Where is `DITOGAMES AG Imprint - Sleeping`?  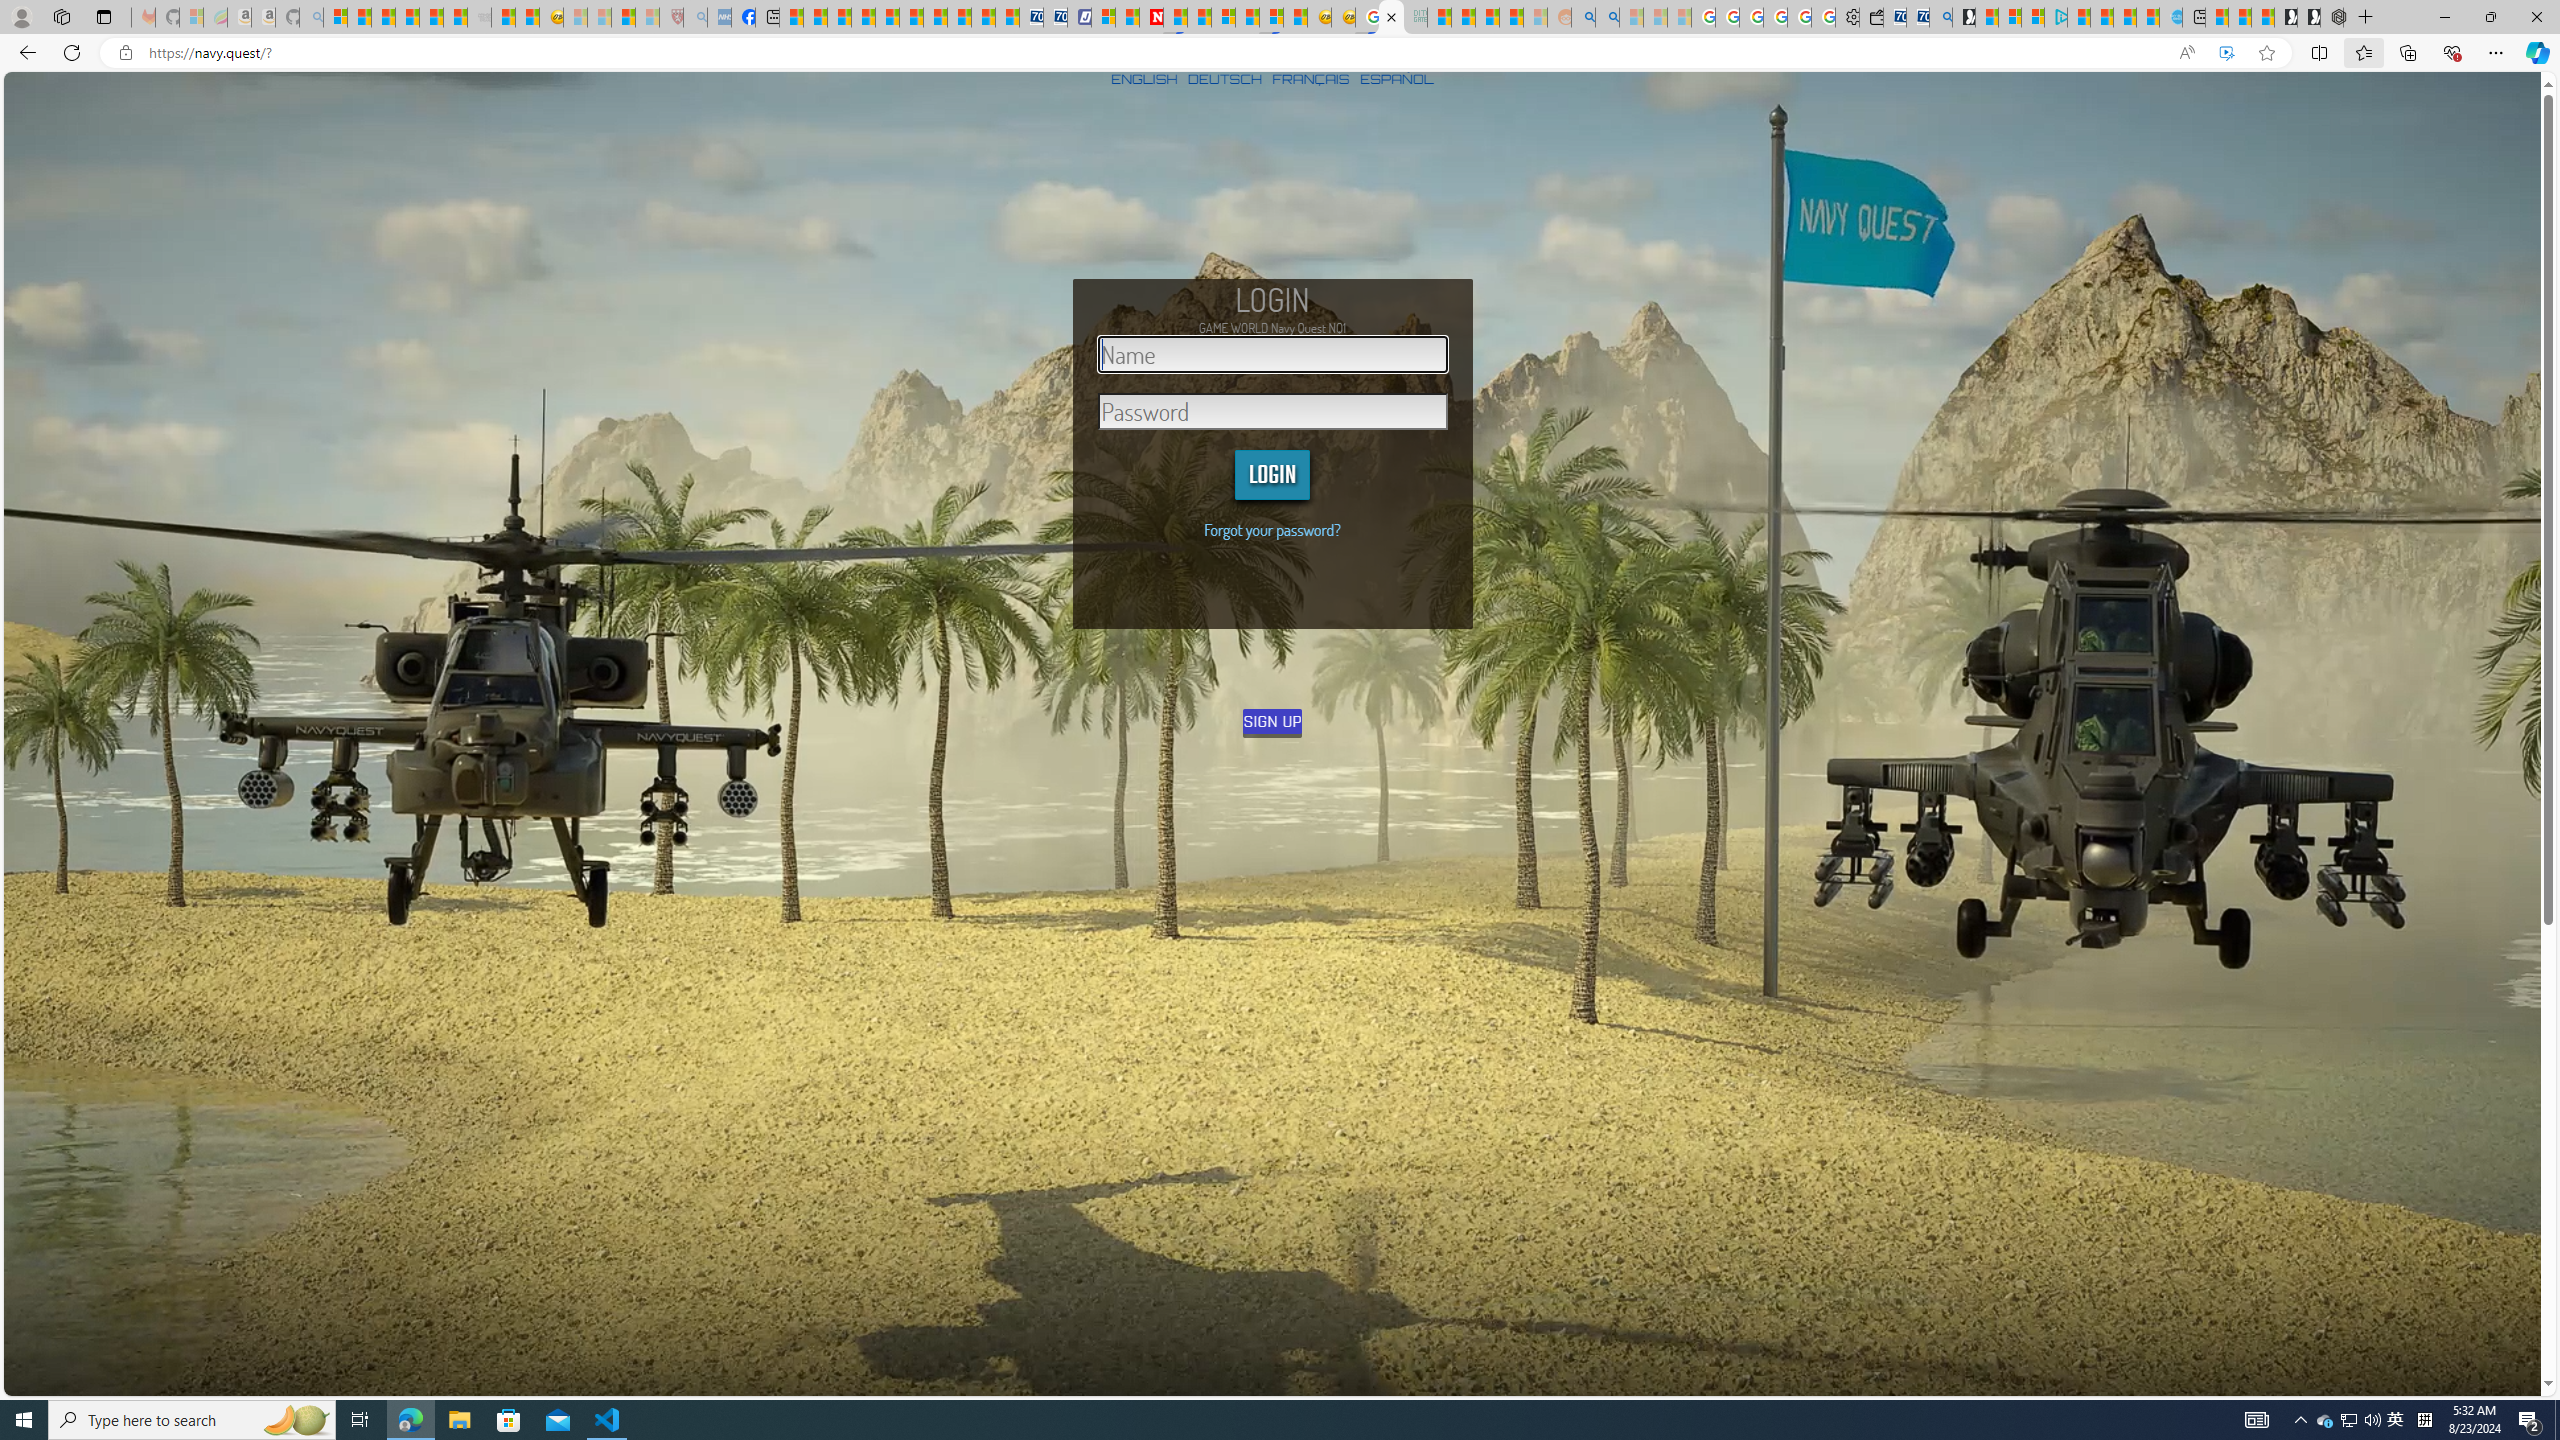 DITOGAMES AG Imprint - Sleeping is located at coordinates (1416, 17).